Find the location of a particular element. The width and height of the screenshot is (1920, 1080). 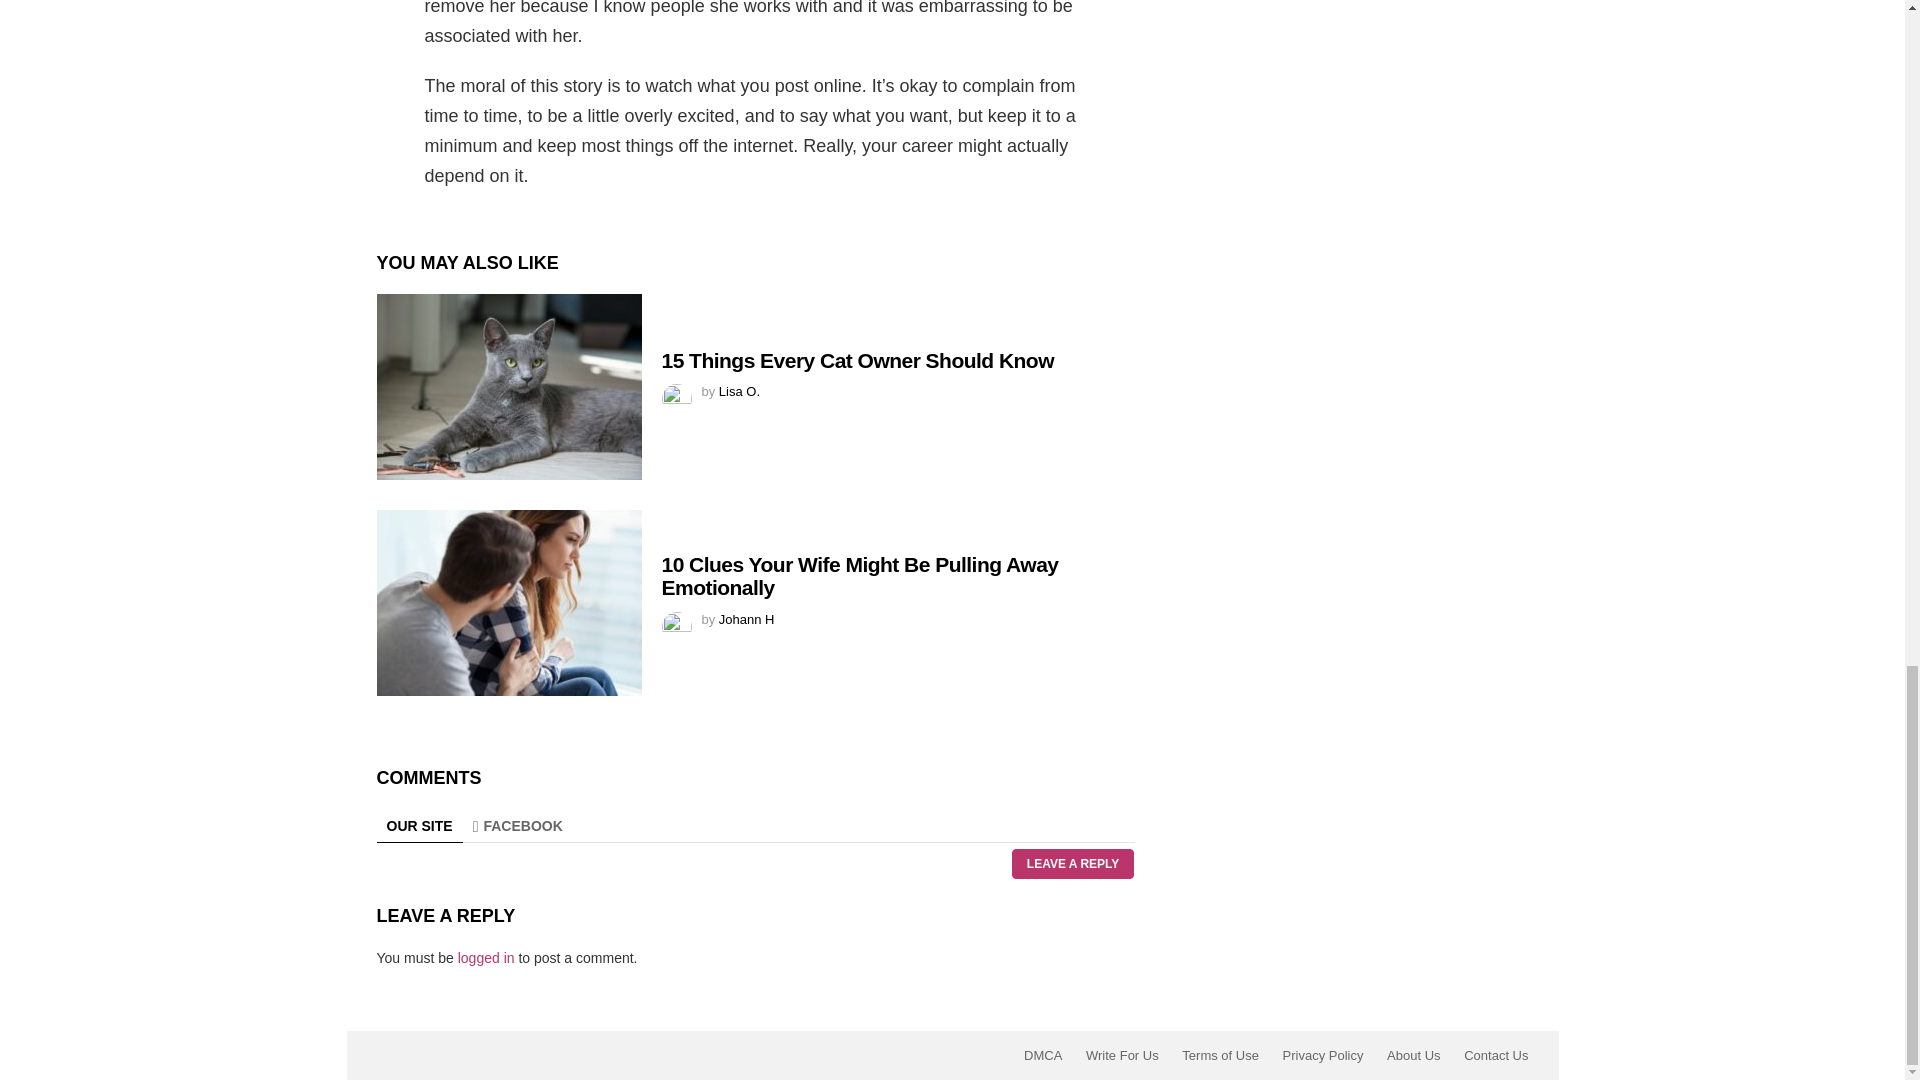

FACEBOOK is located at coordinates (517, 826).